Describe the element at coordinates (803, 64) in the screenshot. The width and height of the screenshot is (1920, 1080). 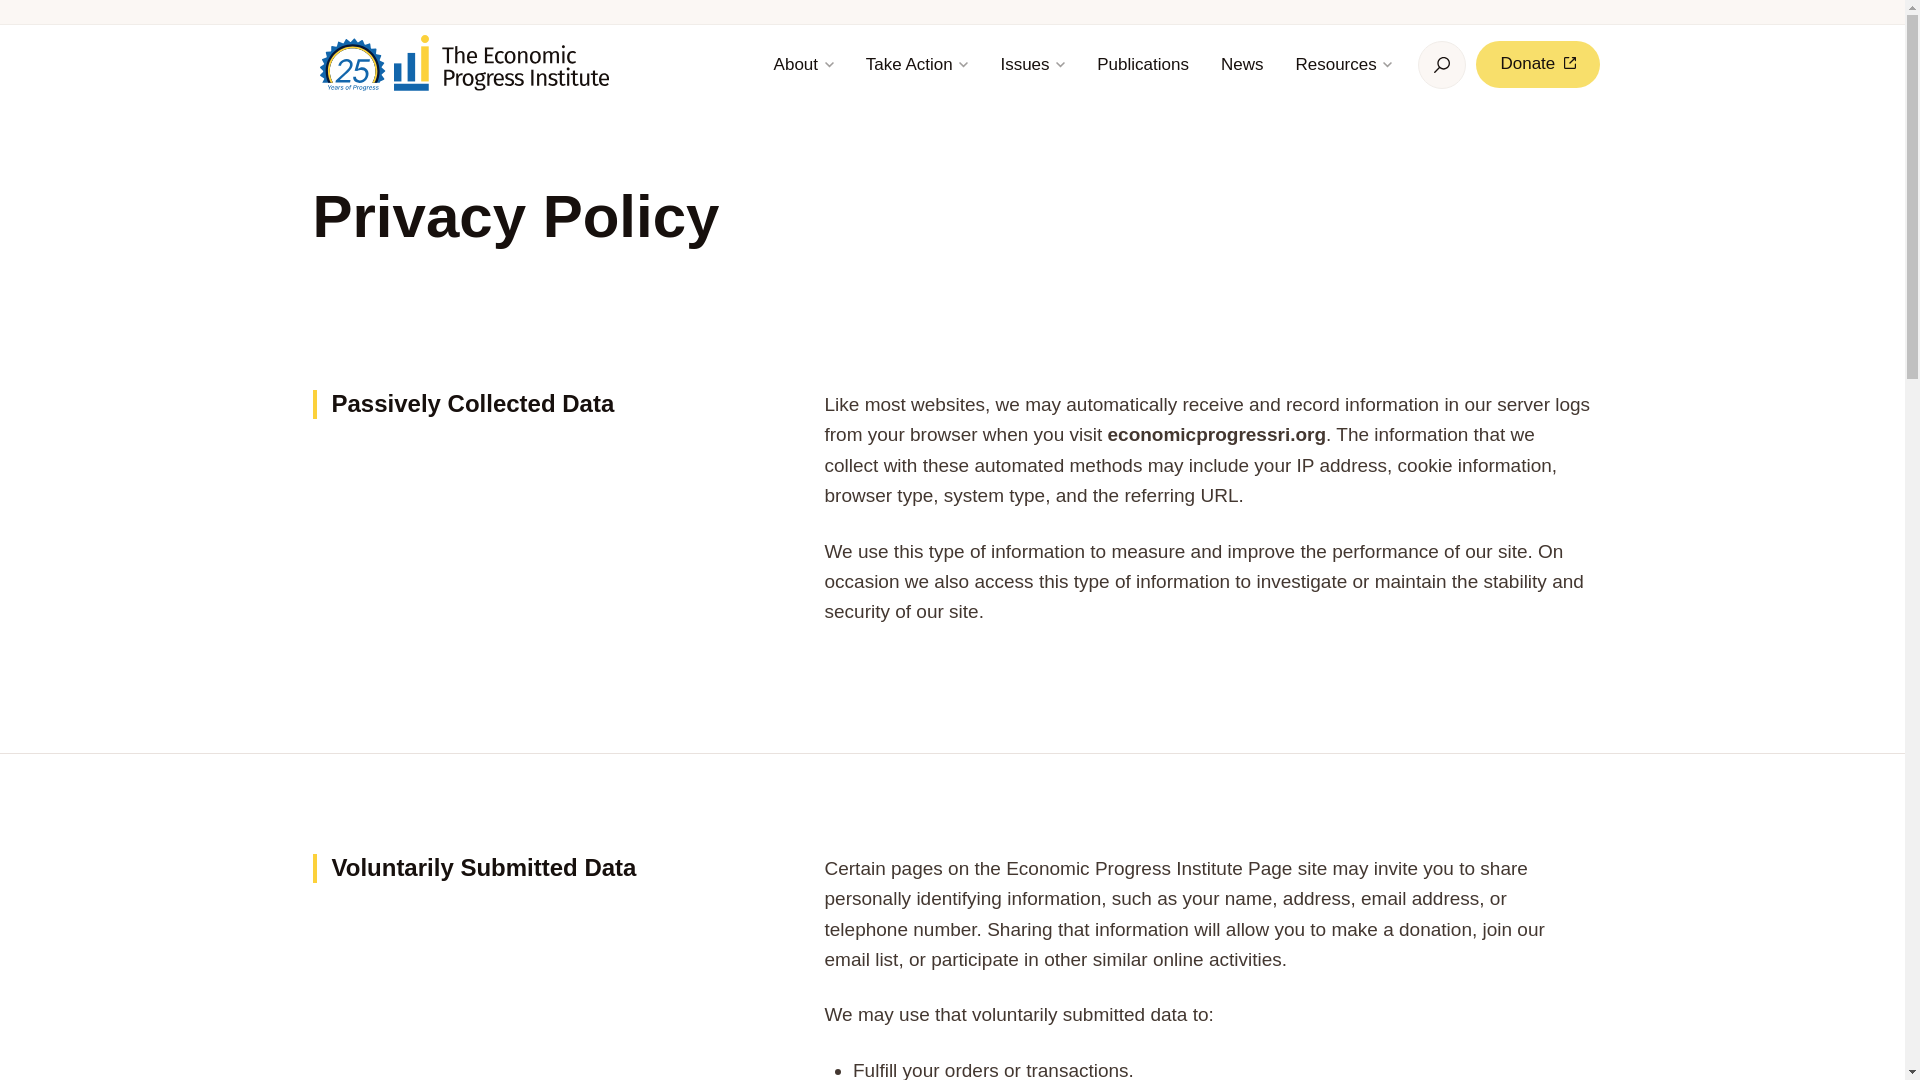
I see `About` at that location.